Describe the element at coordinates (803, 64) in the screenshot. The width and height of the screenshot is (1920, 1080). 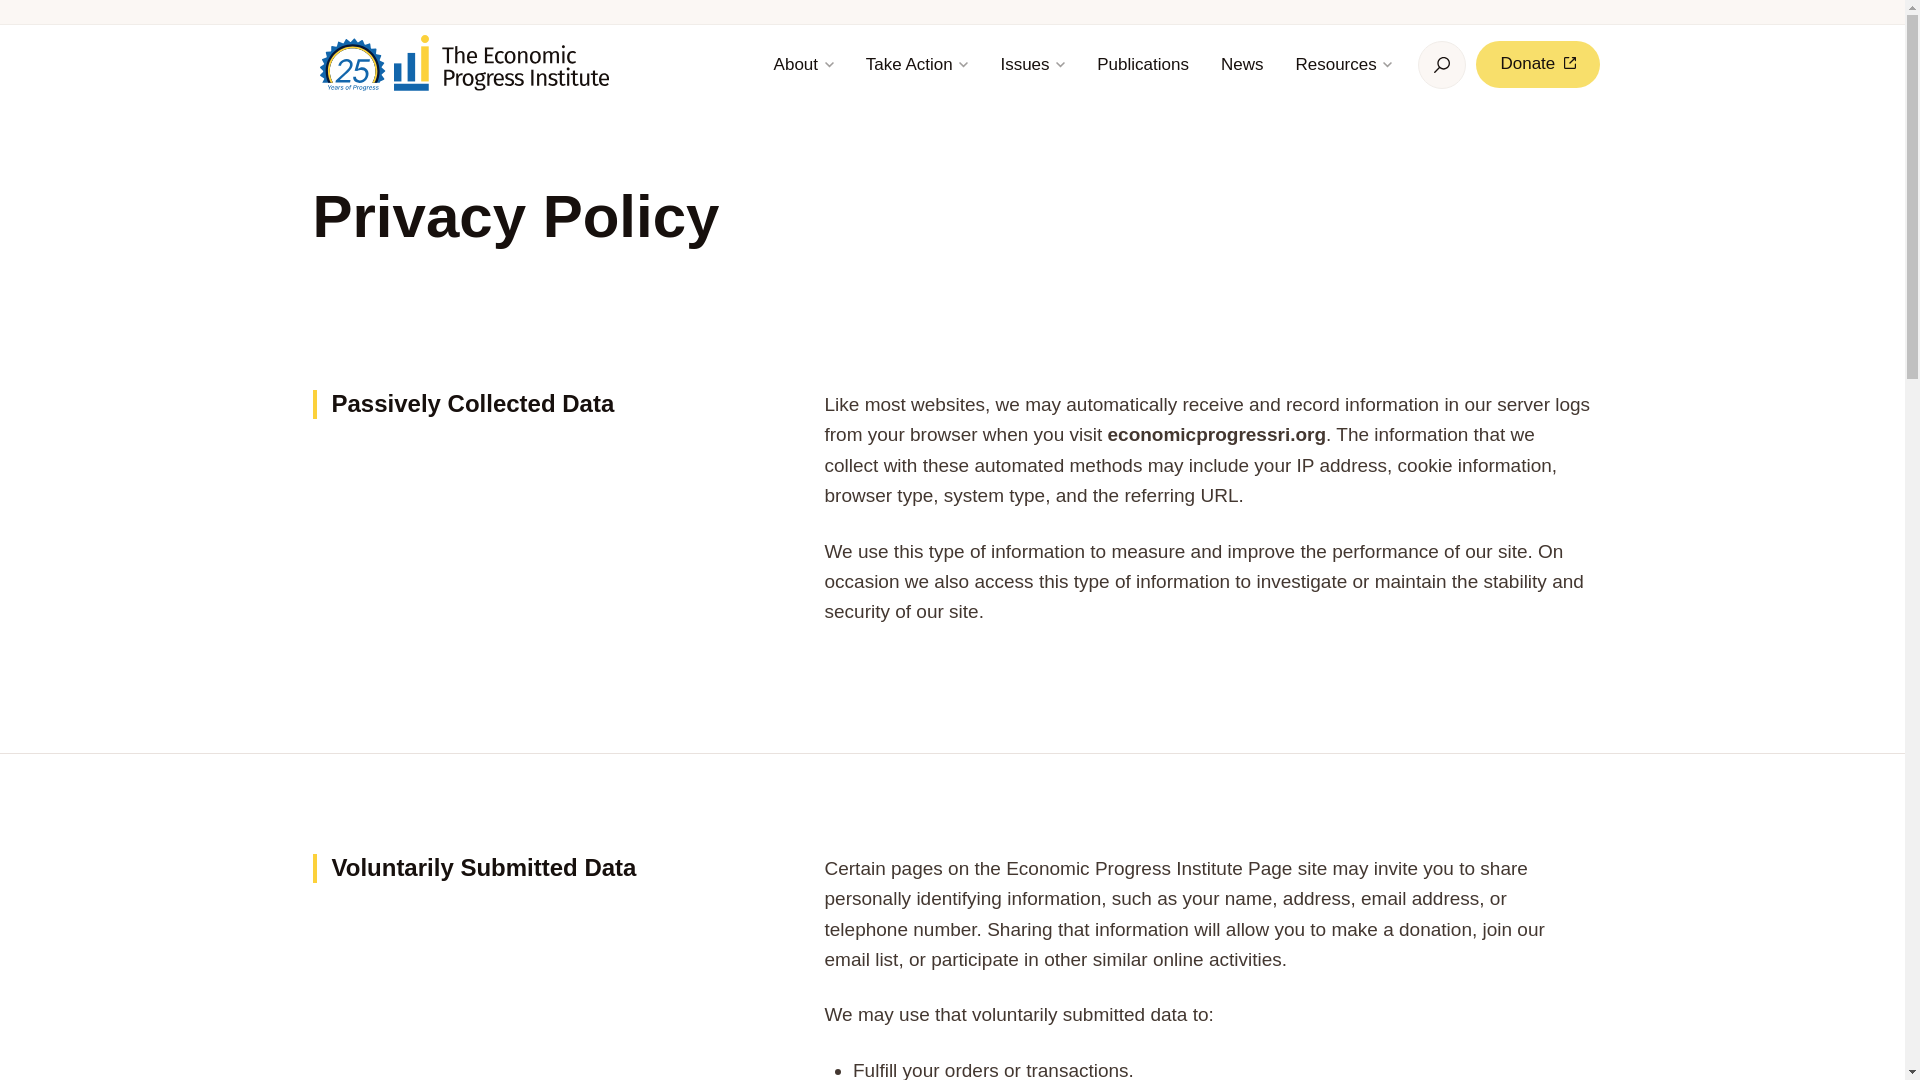
I see `About` at that location.